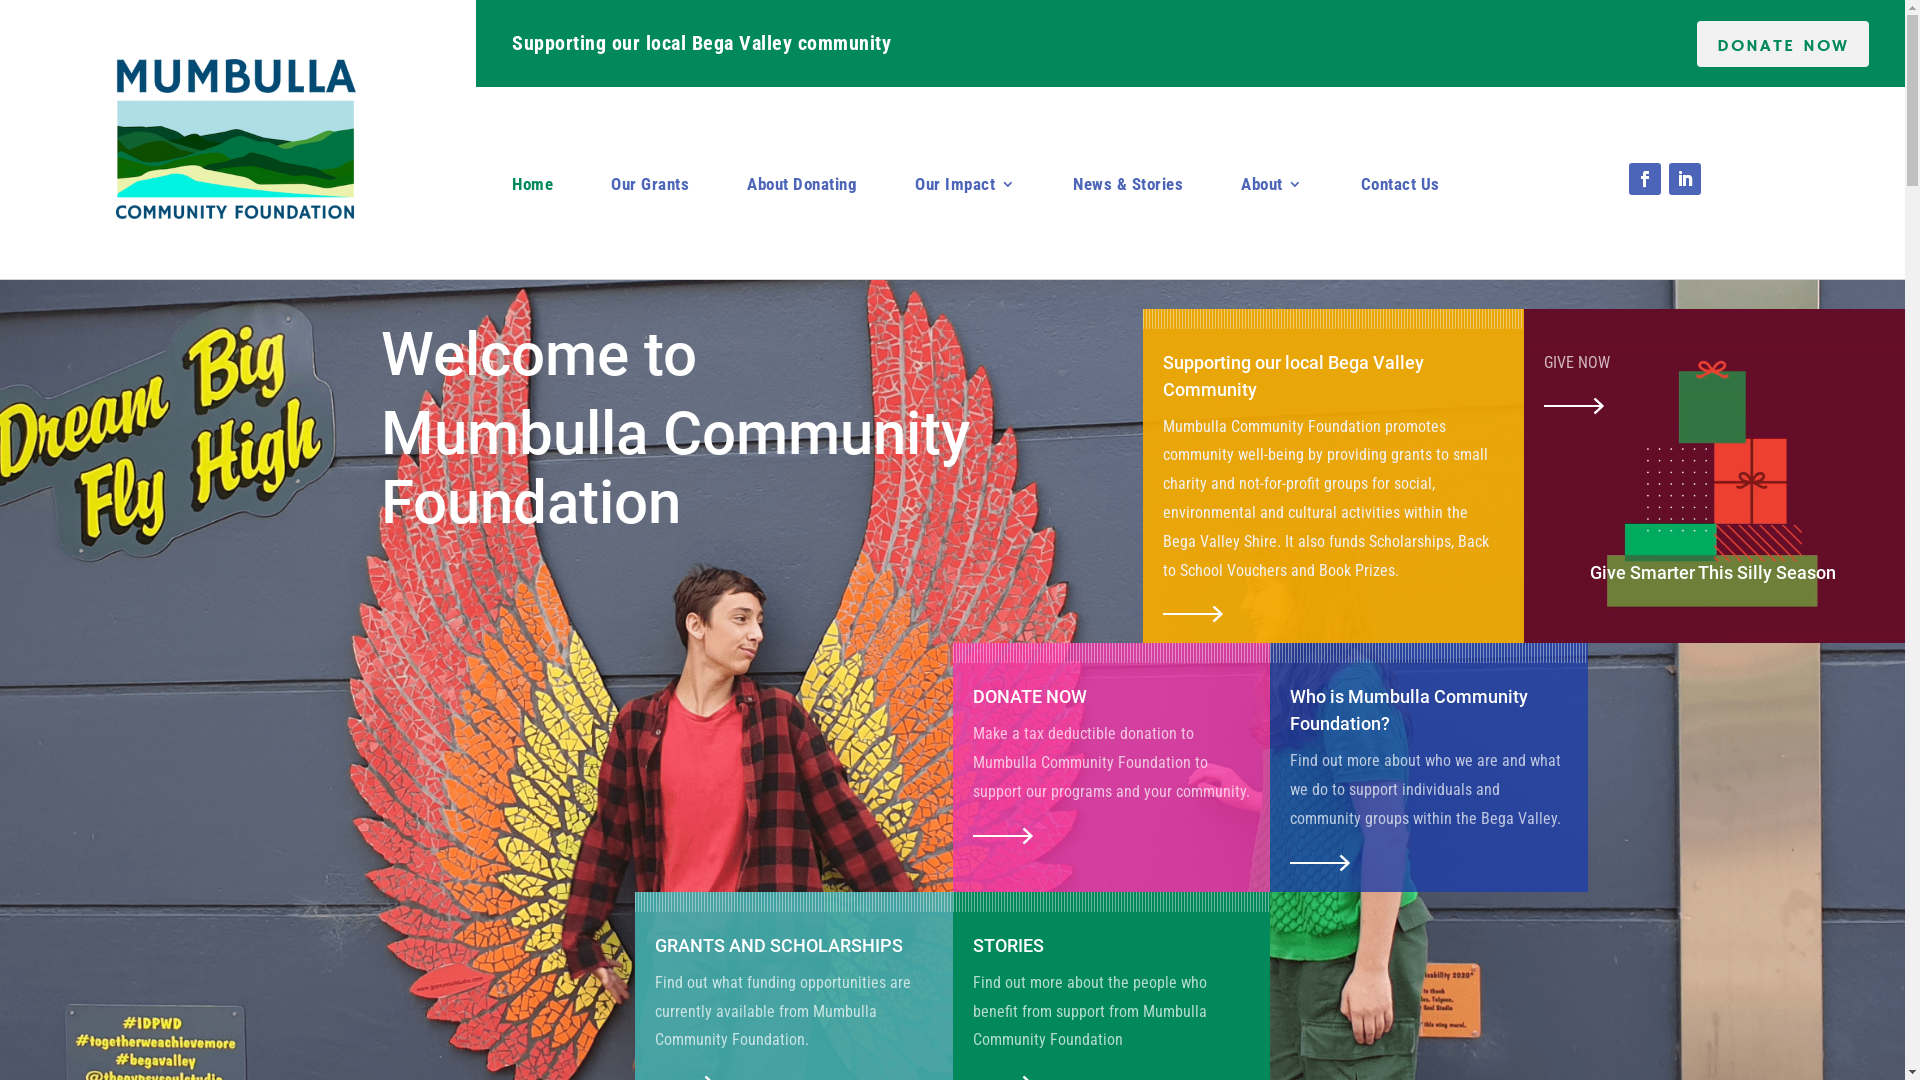 This screenshot has width=1920, height=1080. Describe the element at coordinates (650, 188) in the screenshot. I see `Our Grants` at that location.